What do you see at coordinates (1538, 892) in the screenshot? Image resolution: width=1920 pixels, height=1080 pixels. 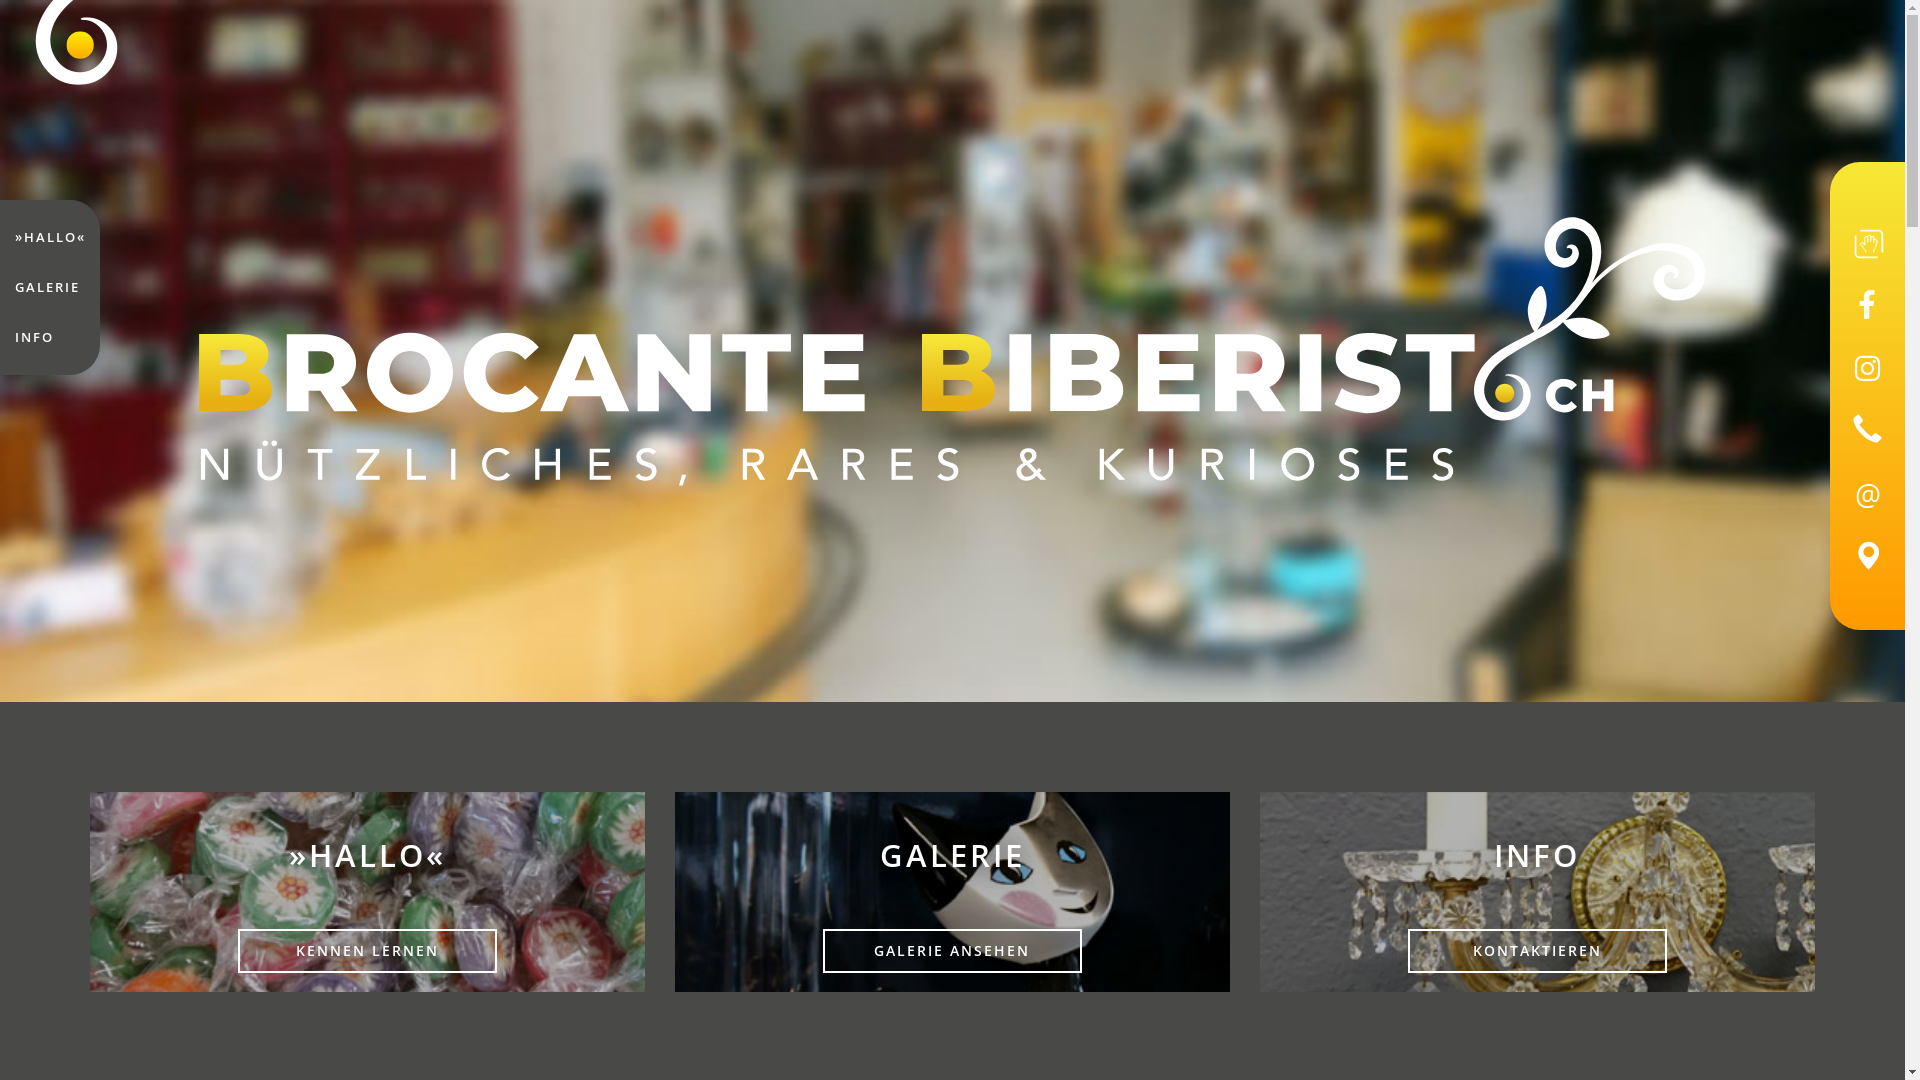 I see `INFO
KONTAKTIEREN` at bounding box center [1538, 892].